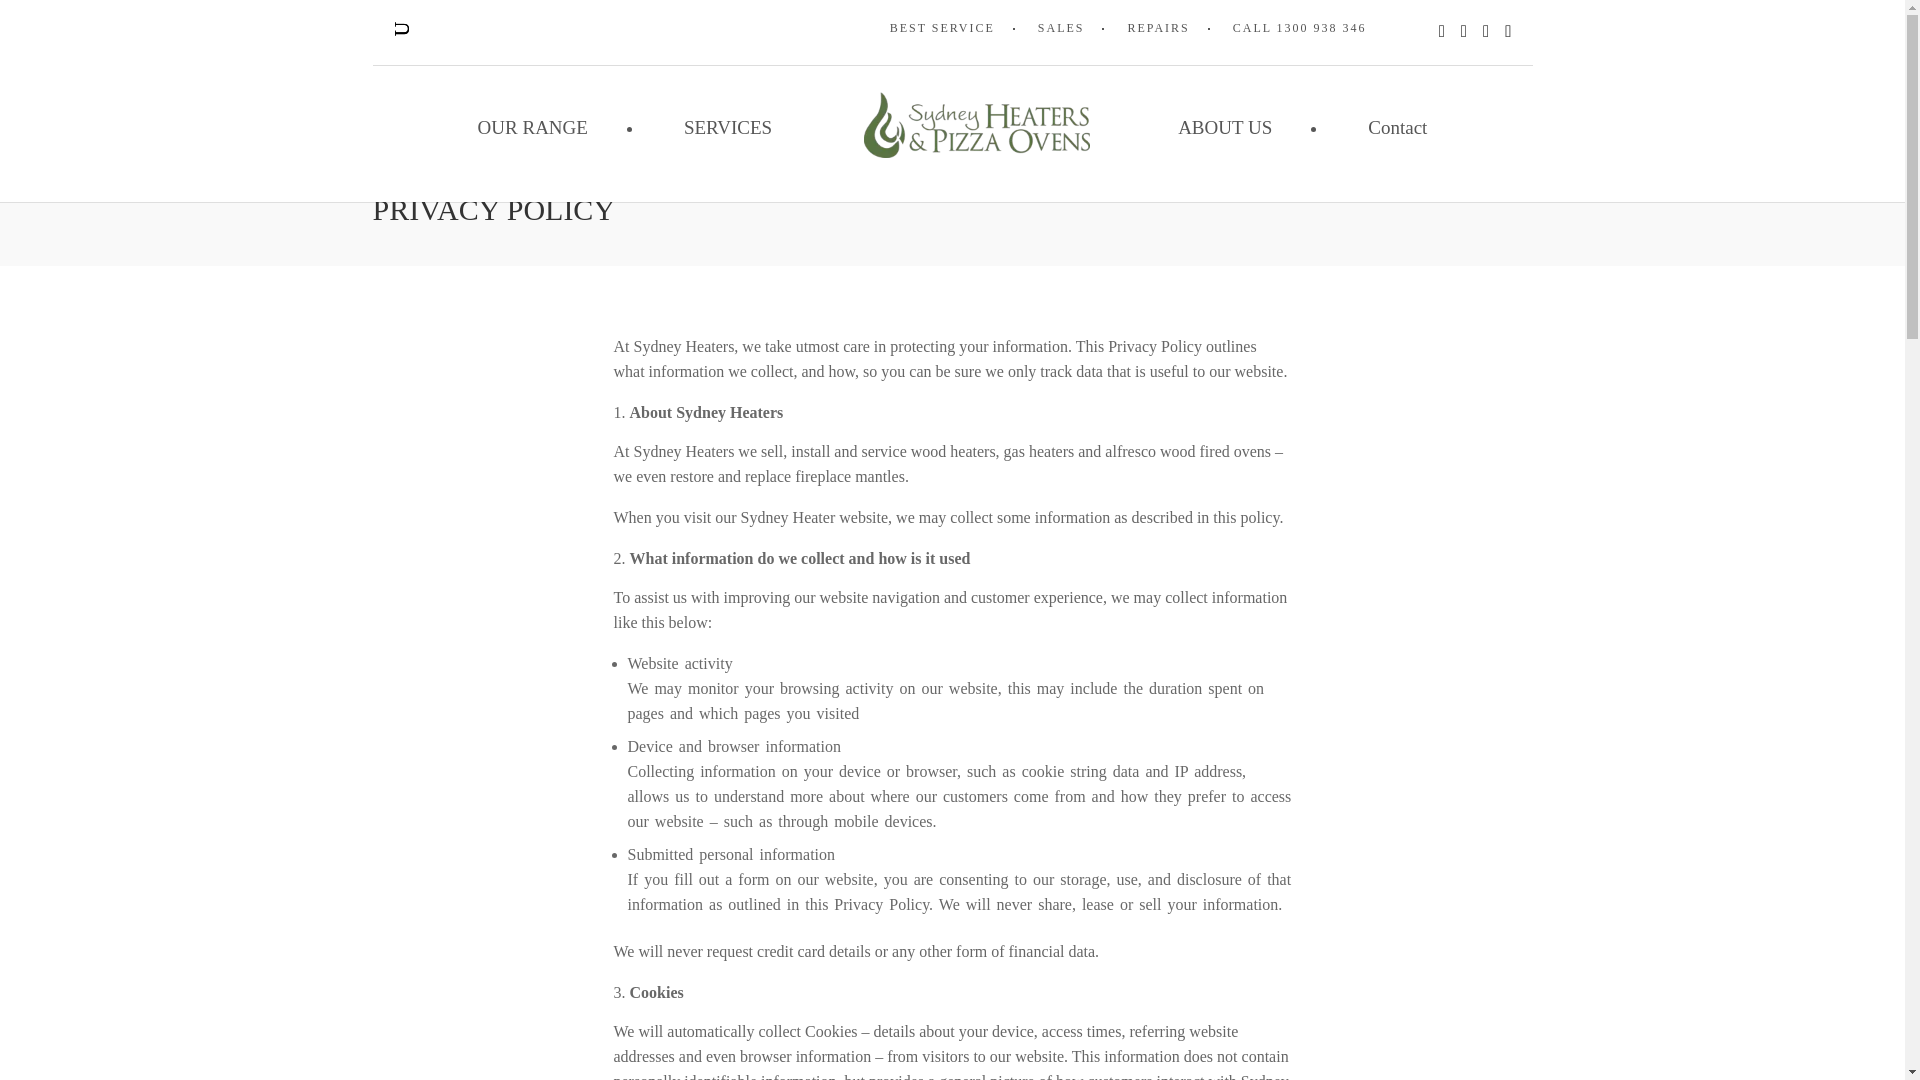 This screenshot has width=1920, height=1080. Describe the element at coordinates (728, 127) in the screenshot. I see `SERVICES` at that location.